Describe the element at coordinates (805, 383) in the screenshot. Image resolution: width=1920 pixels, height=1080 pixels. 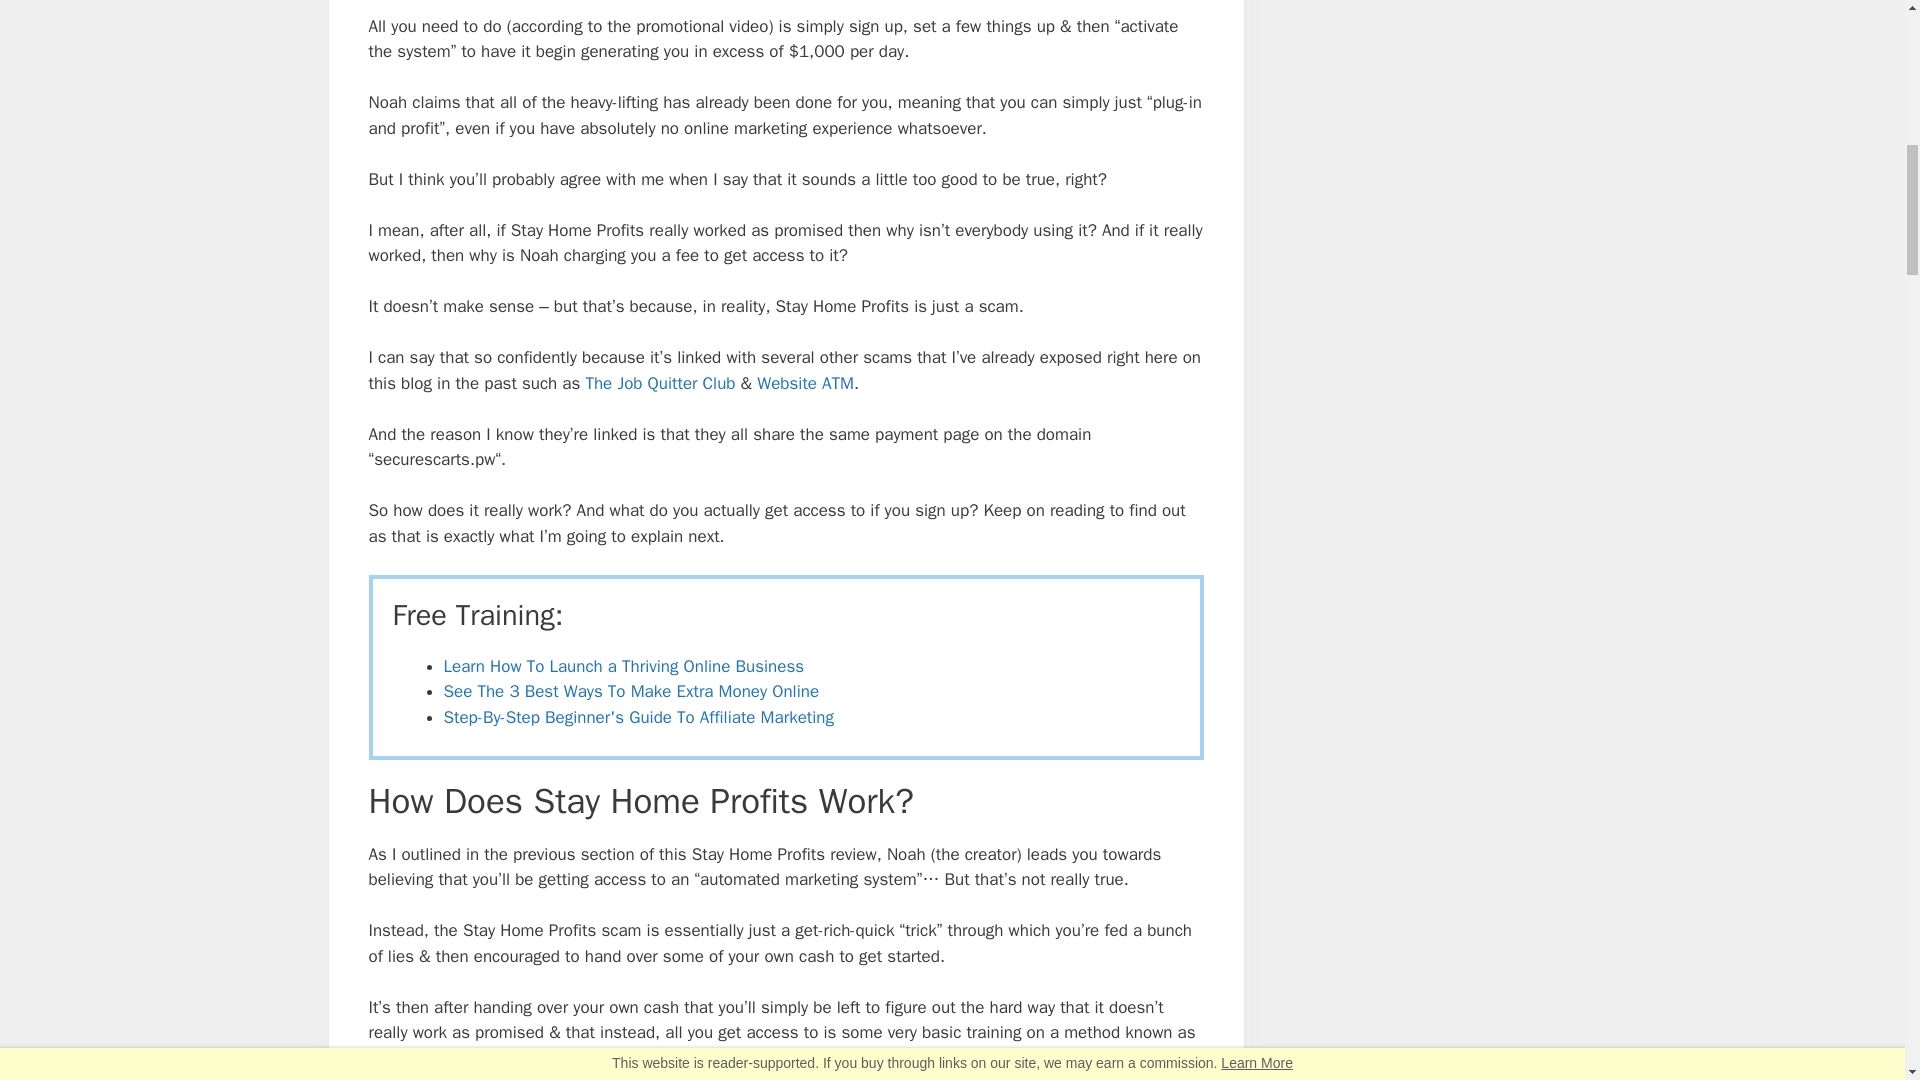
I see `Website ATM` at that location.